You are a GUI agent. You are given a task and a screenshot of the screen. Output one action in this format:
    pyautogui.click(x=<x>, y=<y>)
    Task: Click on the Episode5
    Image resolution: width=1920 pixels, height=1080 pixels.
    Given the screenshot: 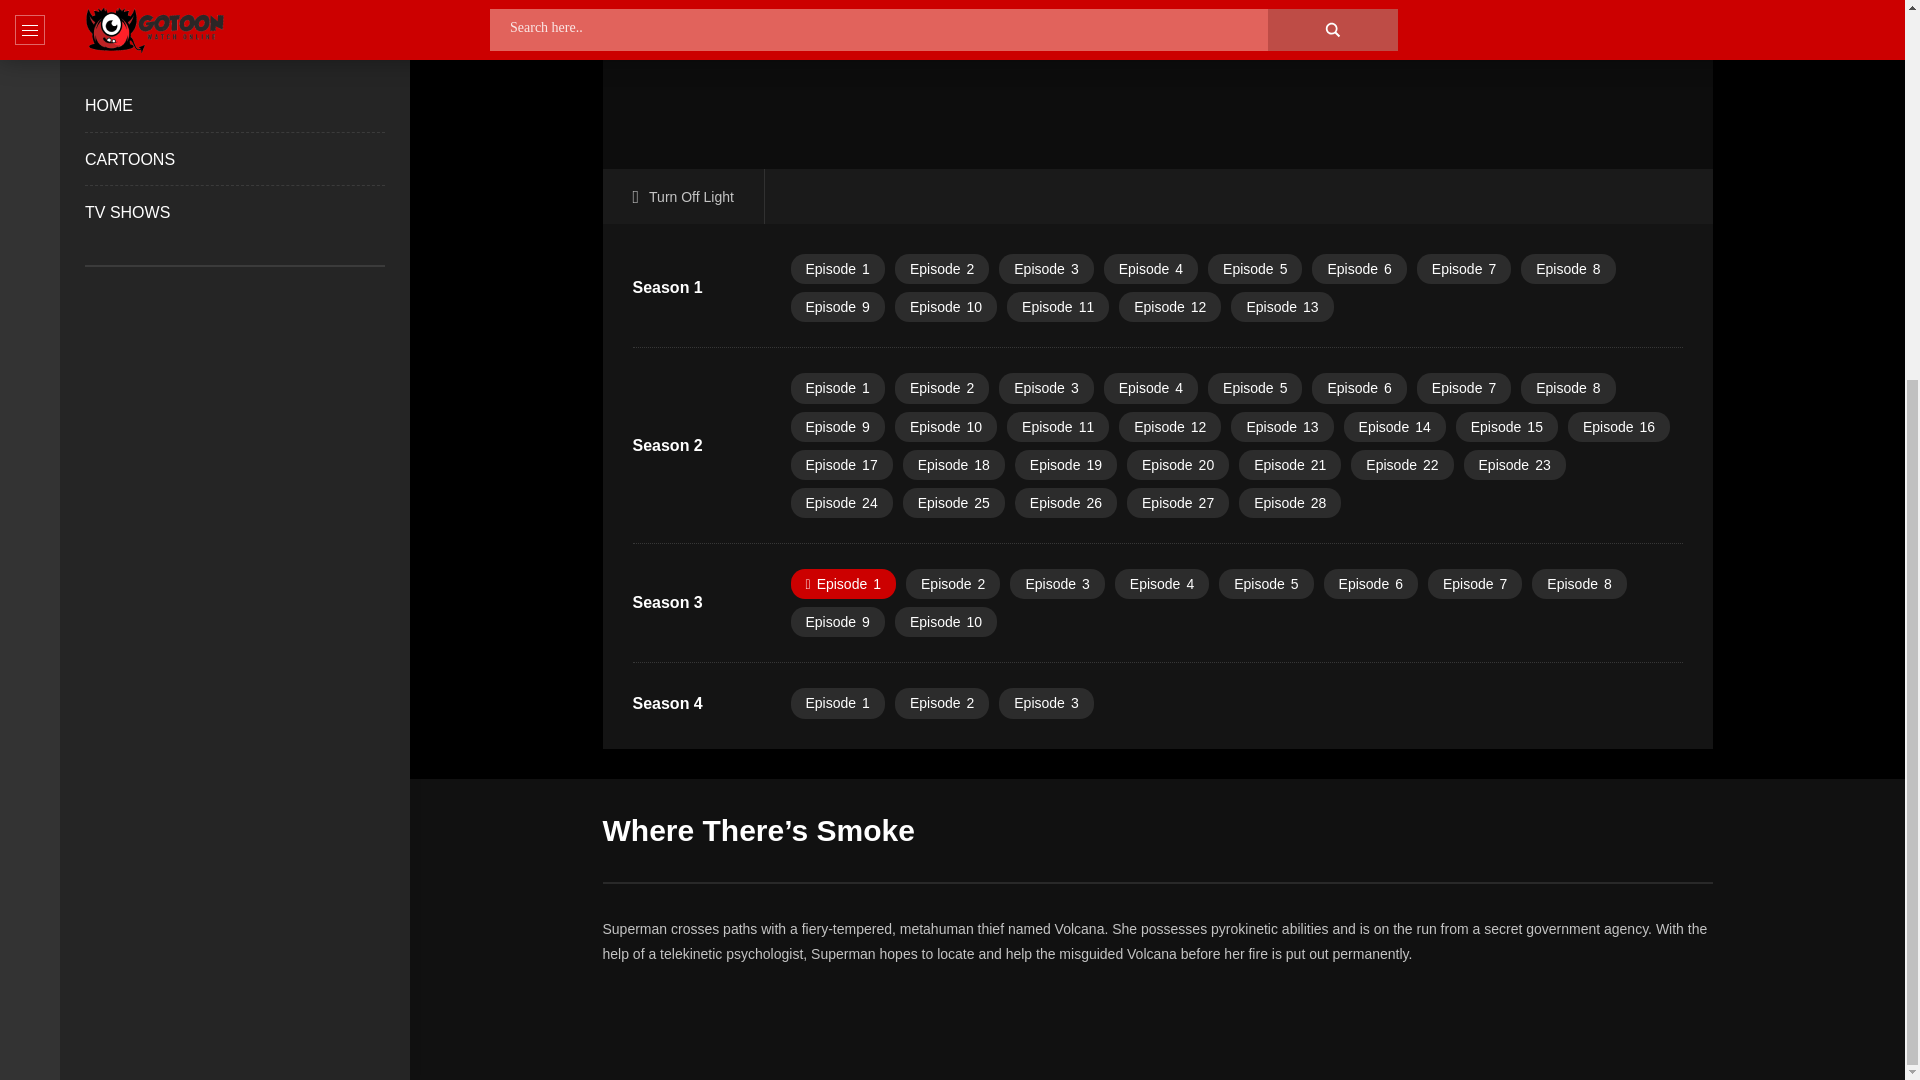 What is the action you would take?
    pyautogui.click(x=1254, y=387)
    